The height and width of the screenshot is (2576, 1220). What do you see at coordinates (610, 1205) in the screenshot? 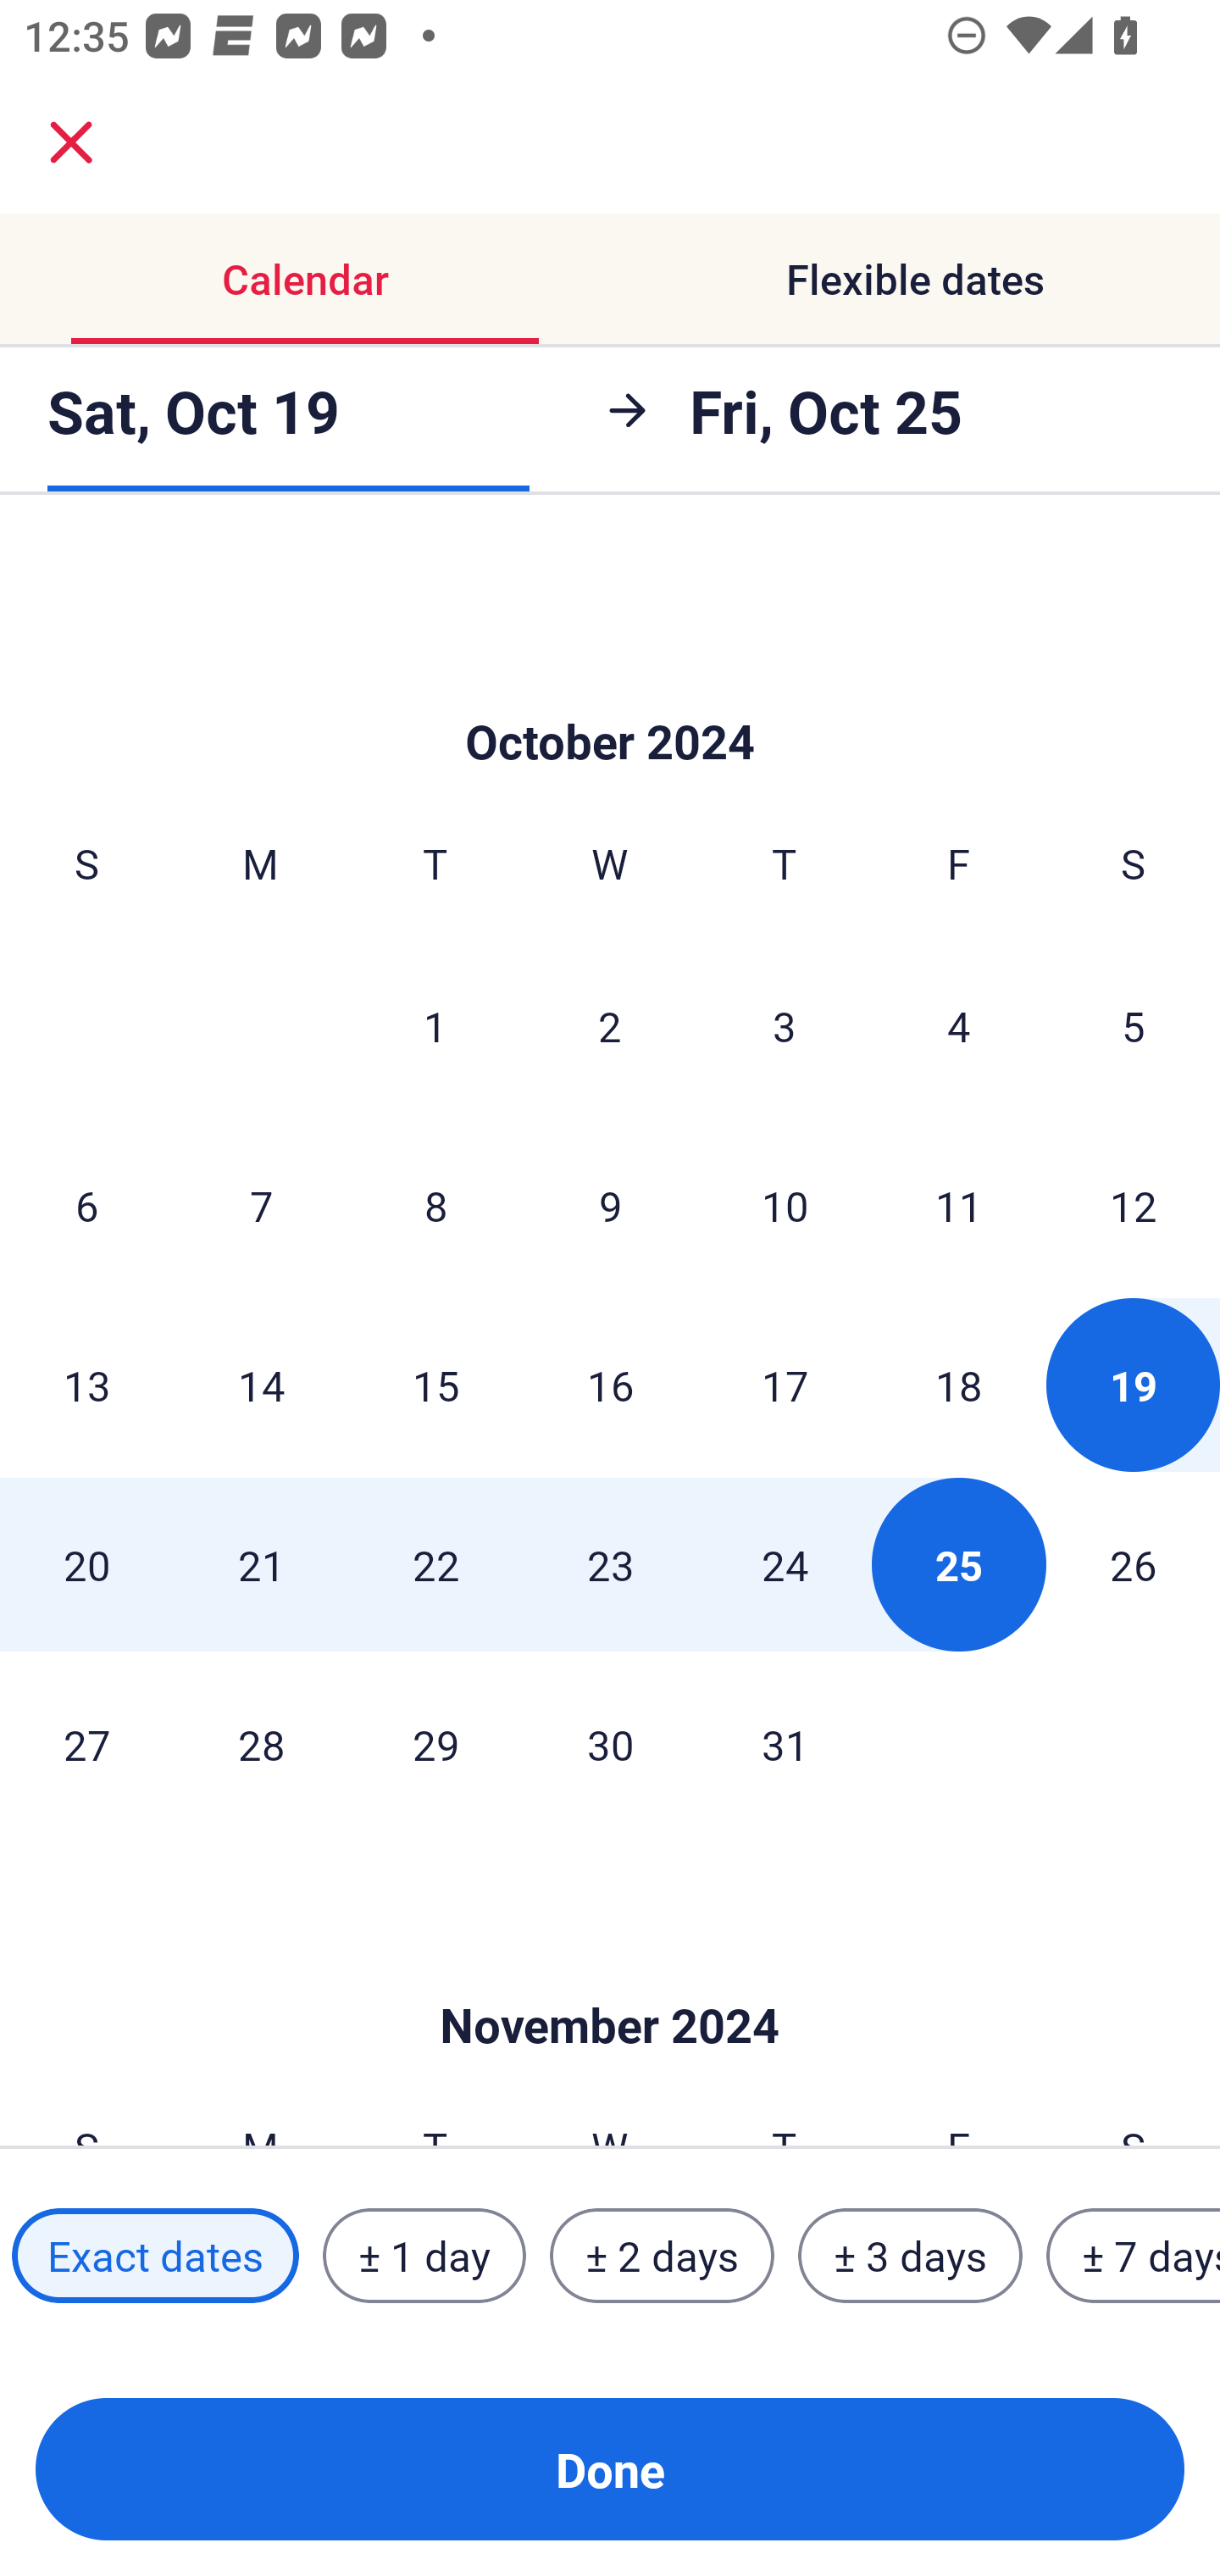
I see `9 Wednesday, October 9, 2024` at bounding box center [610, 1205].